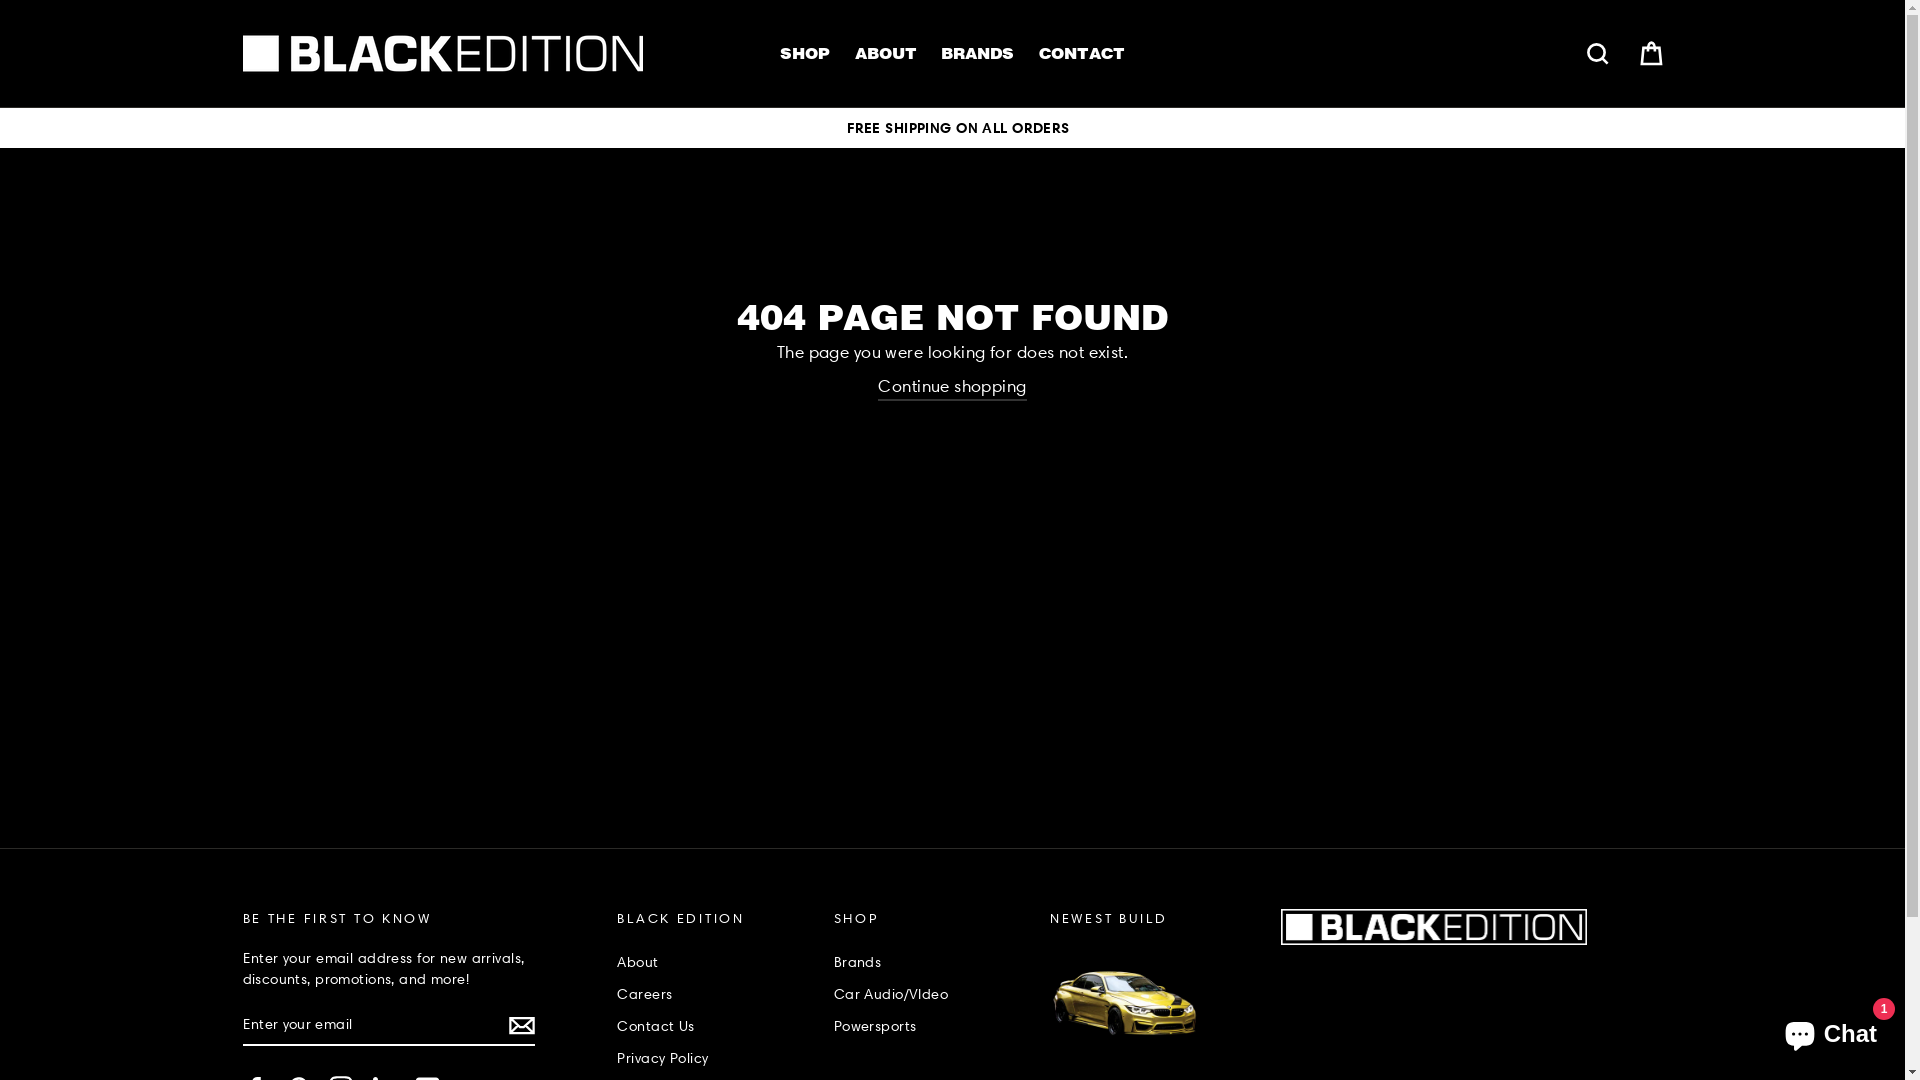 The width and height of the screenshot is (1920, 1080). Describe the element at coordinates (978, 54) in the screenshot. I see `BRANDS` at that location.